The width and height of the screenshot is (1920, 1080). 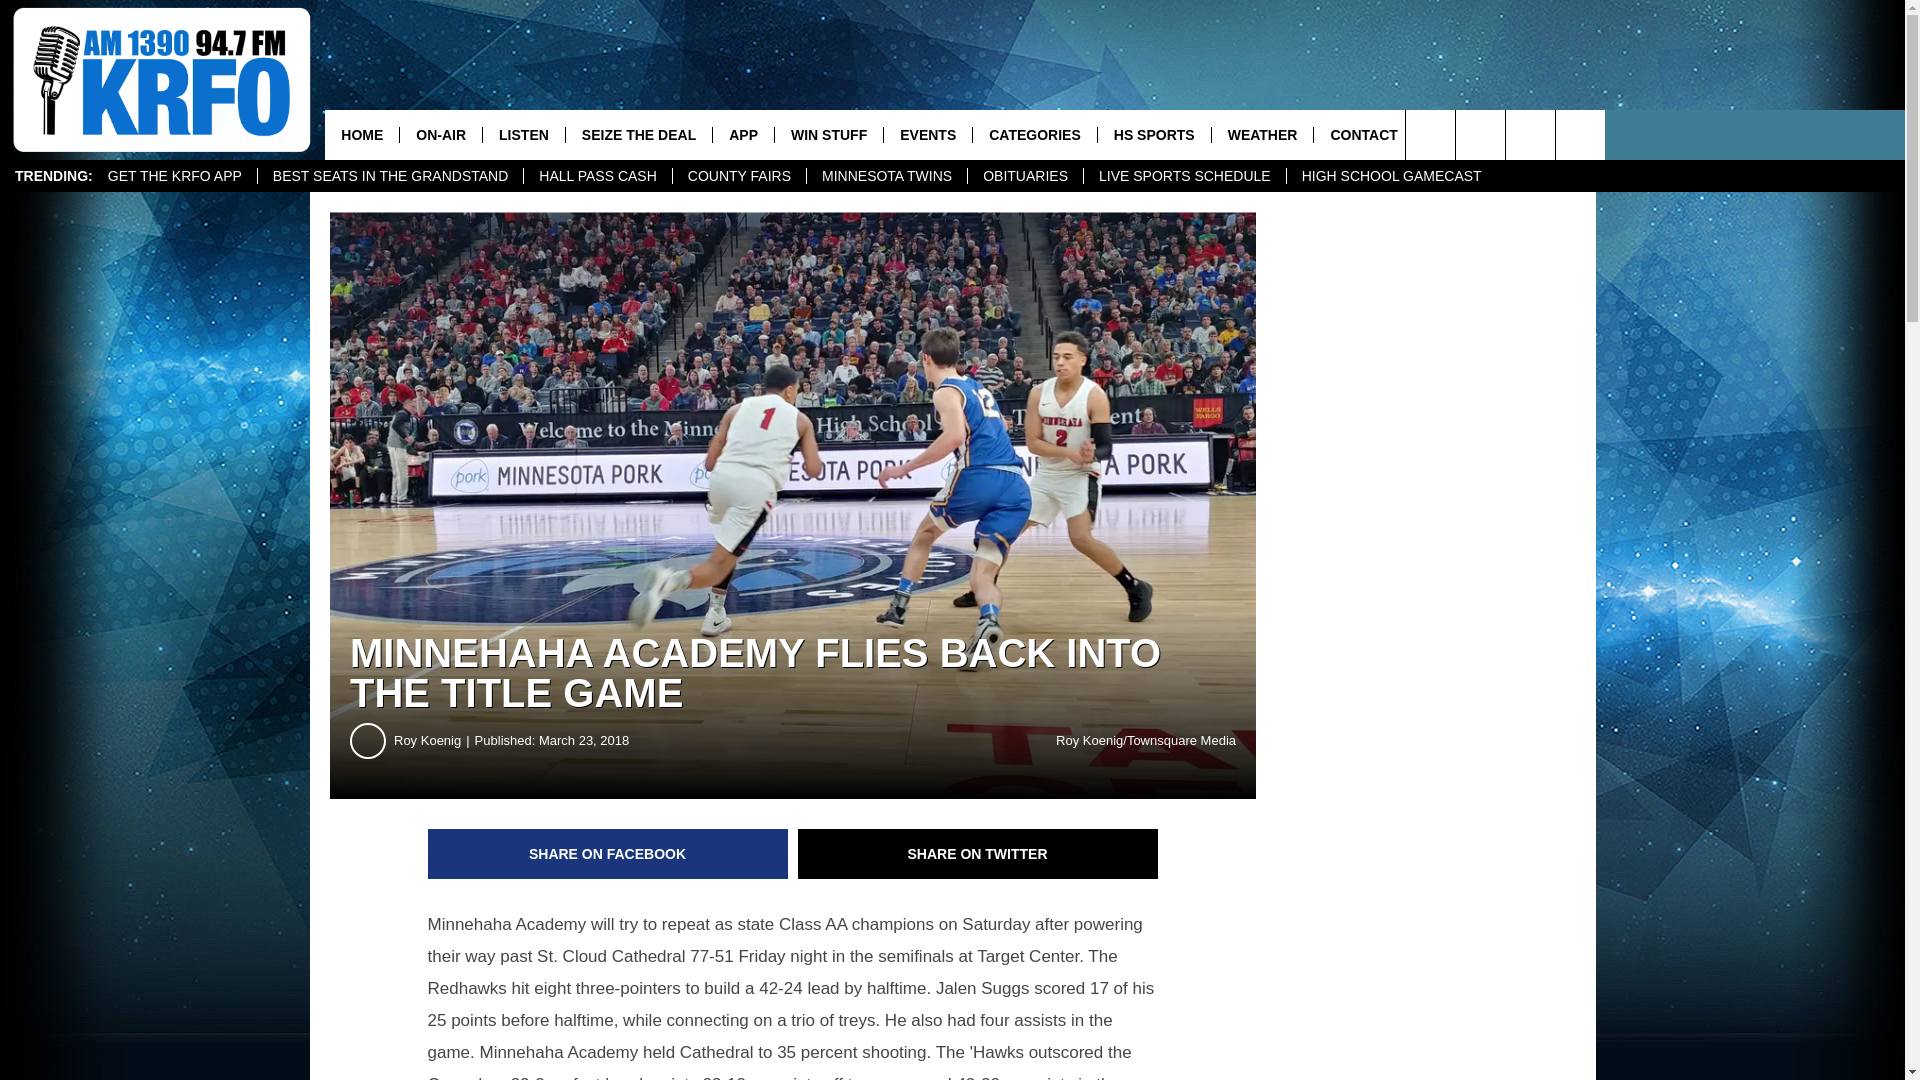 What do you see at coordinates (927, 134) in the screenshot?
I see `EVENTS` at bounding box center [927, 134].